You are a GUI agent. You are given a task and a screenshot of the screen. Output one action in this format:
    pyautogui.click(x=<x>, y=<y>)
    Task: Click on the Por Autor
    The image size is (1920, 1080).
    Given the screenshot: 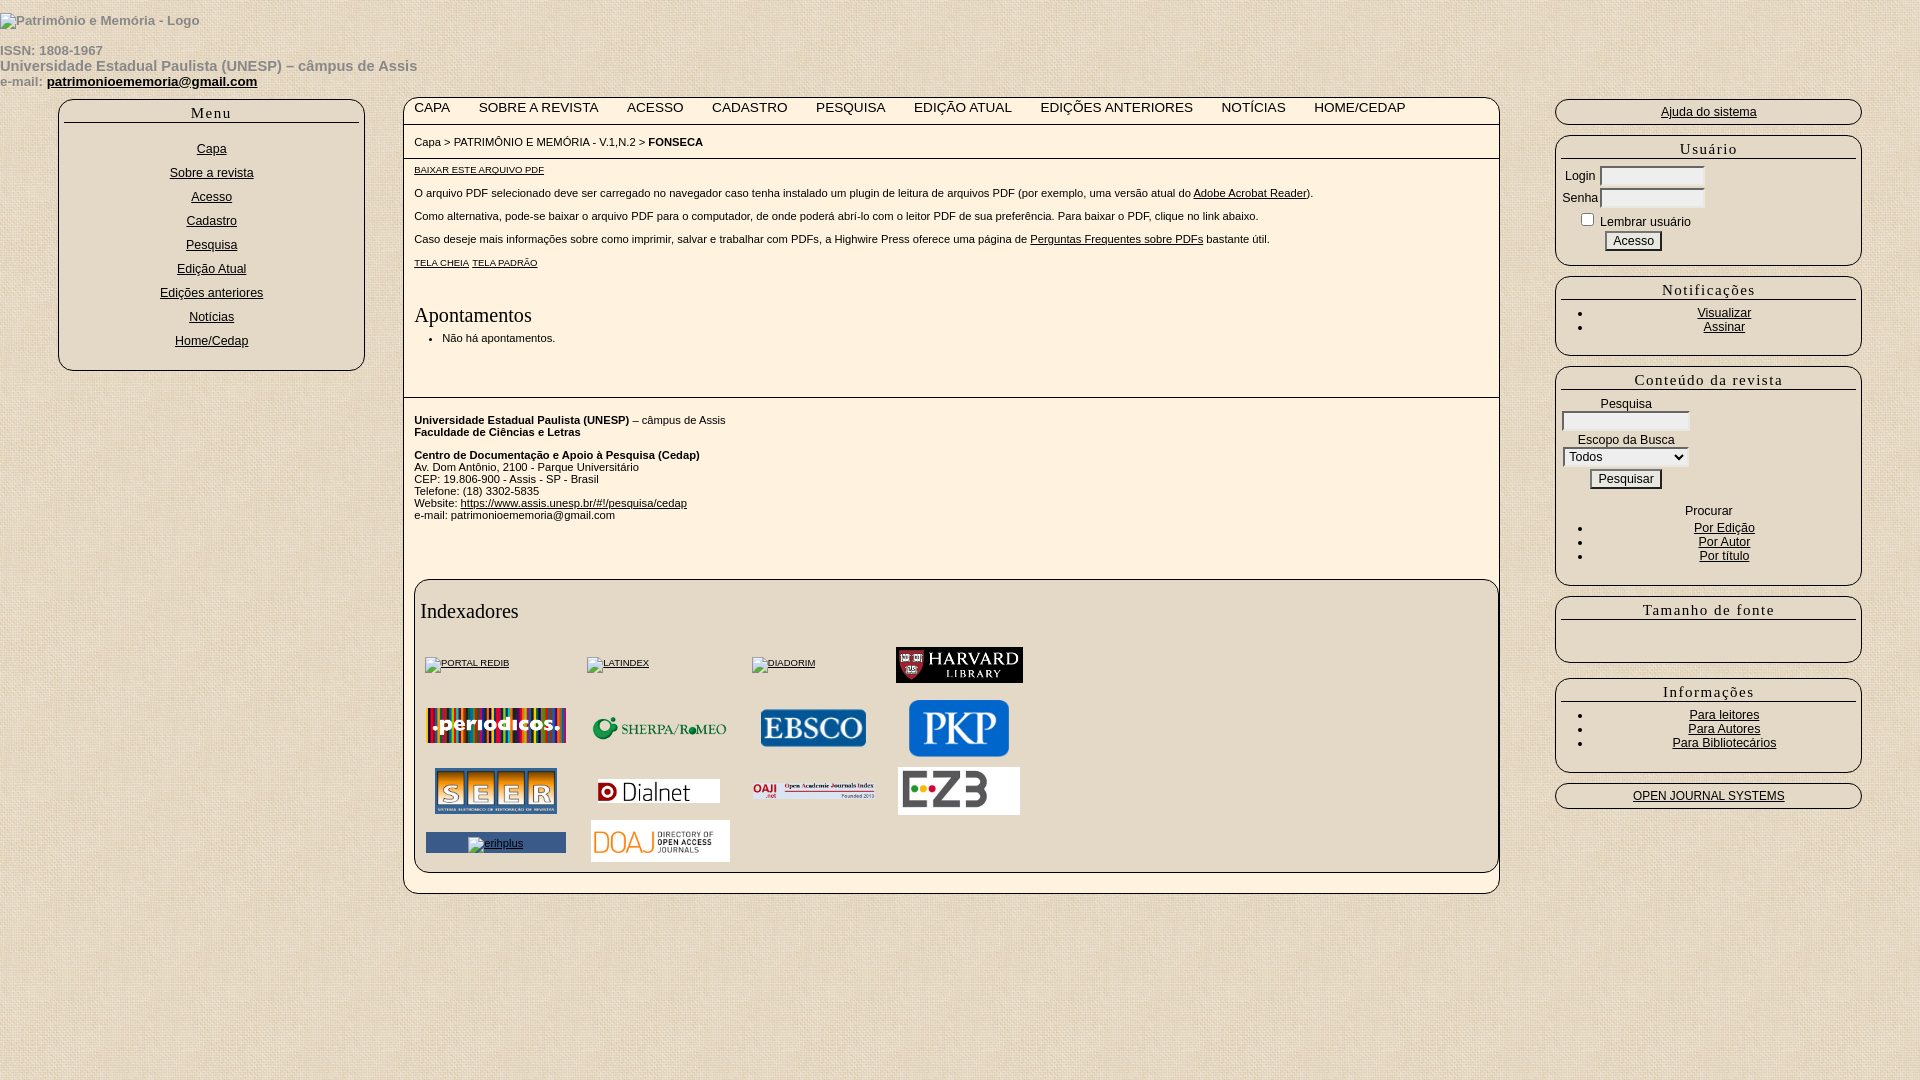 What is the action you would take?
    pyautogui.click(x=1724, y=542)
    